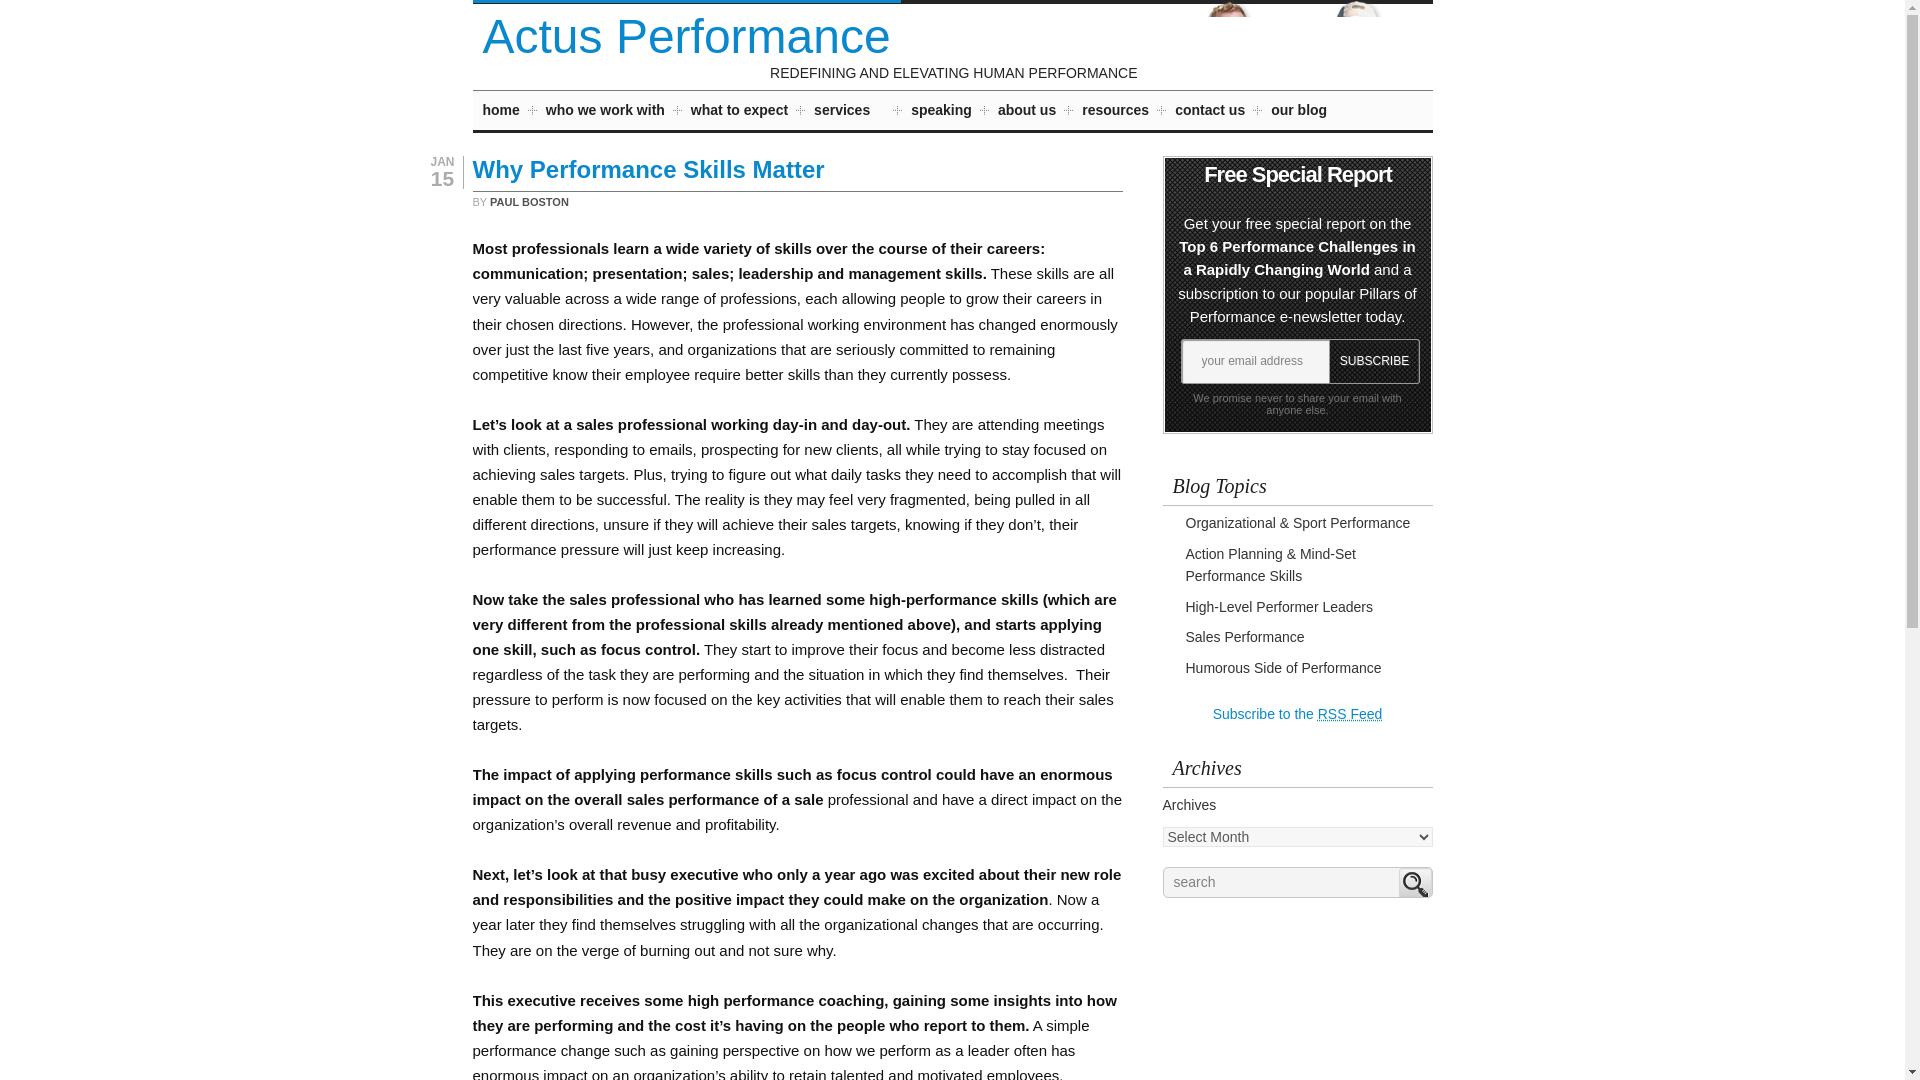 The width and height of the screenshot is (1920, 1080). Describe the element at coordinates (1254, 362) in the screenshot. I see `your email address` at that location.